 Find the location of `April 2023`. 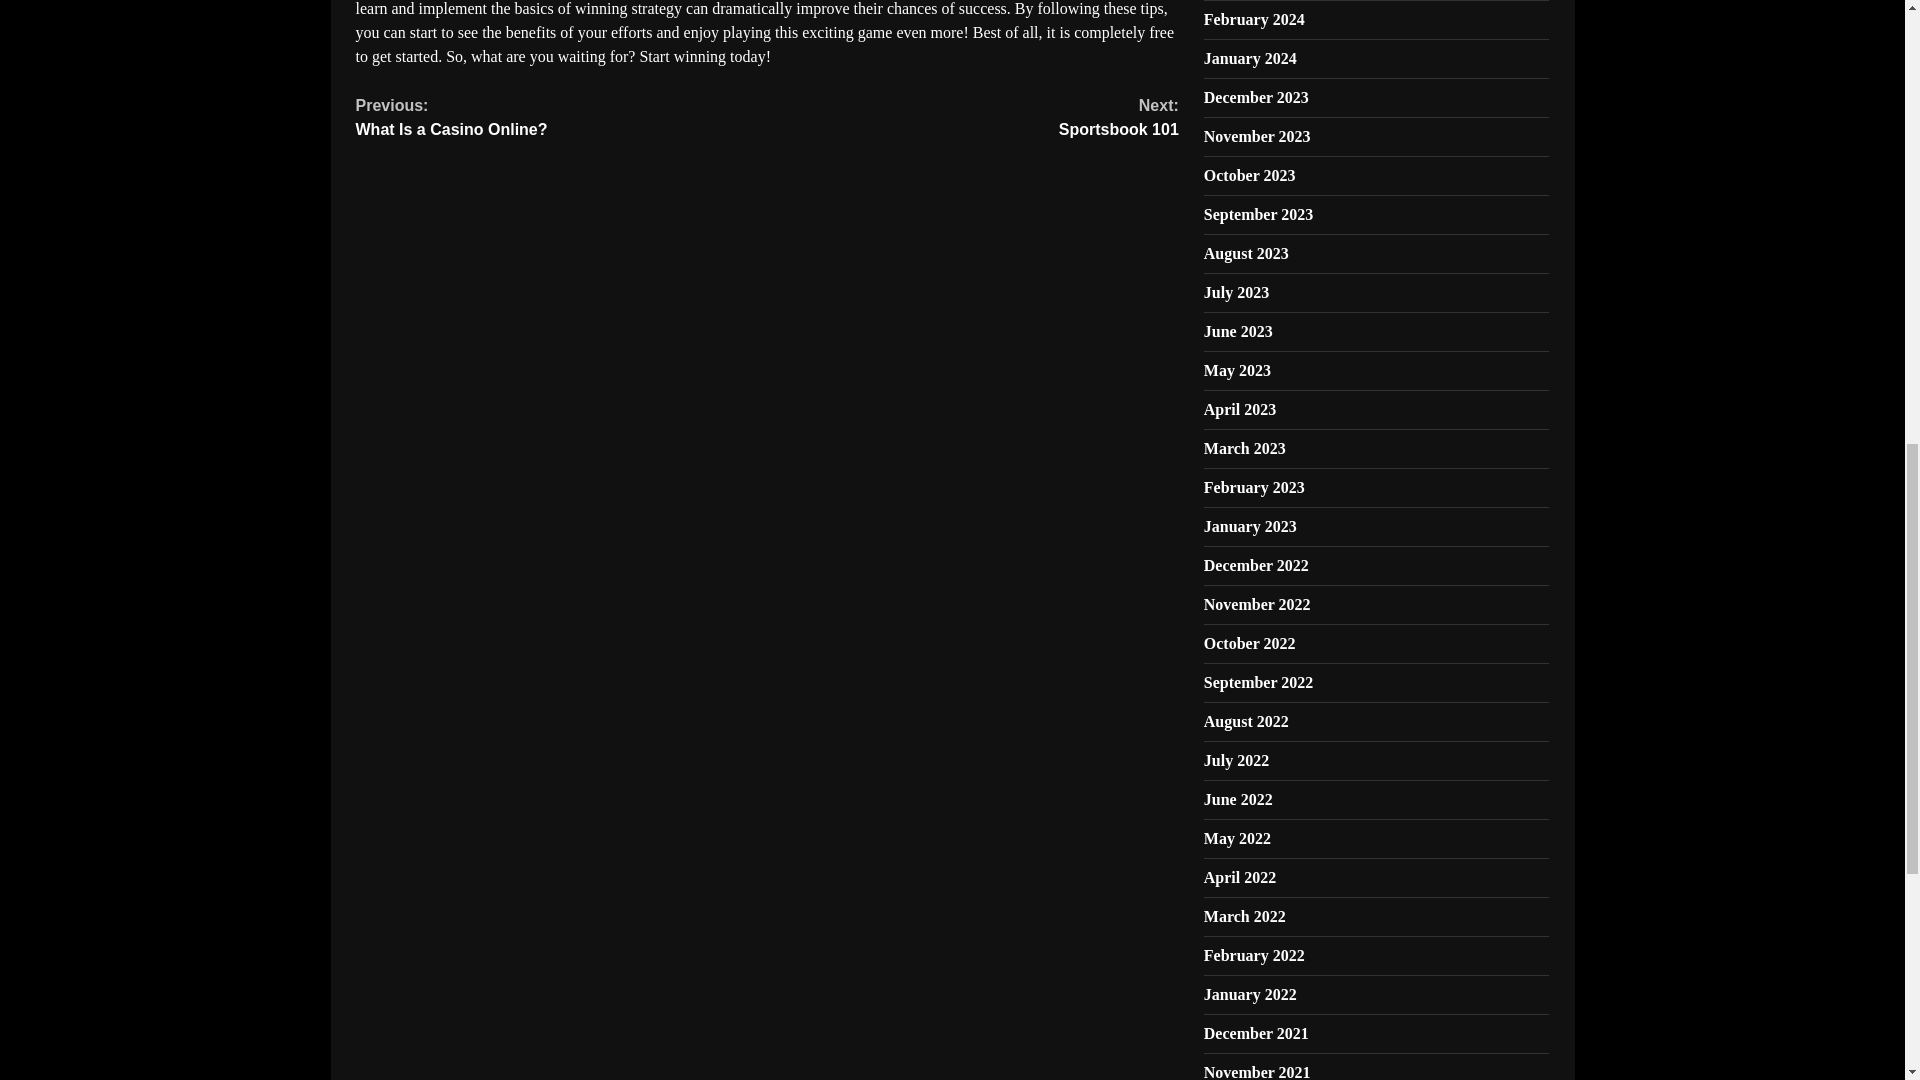

April 2023 is located at coordinates (1240, 408).